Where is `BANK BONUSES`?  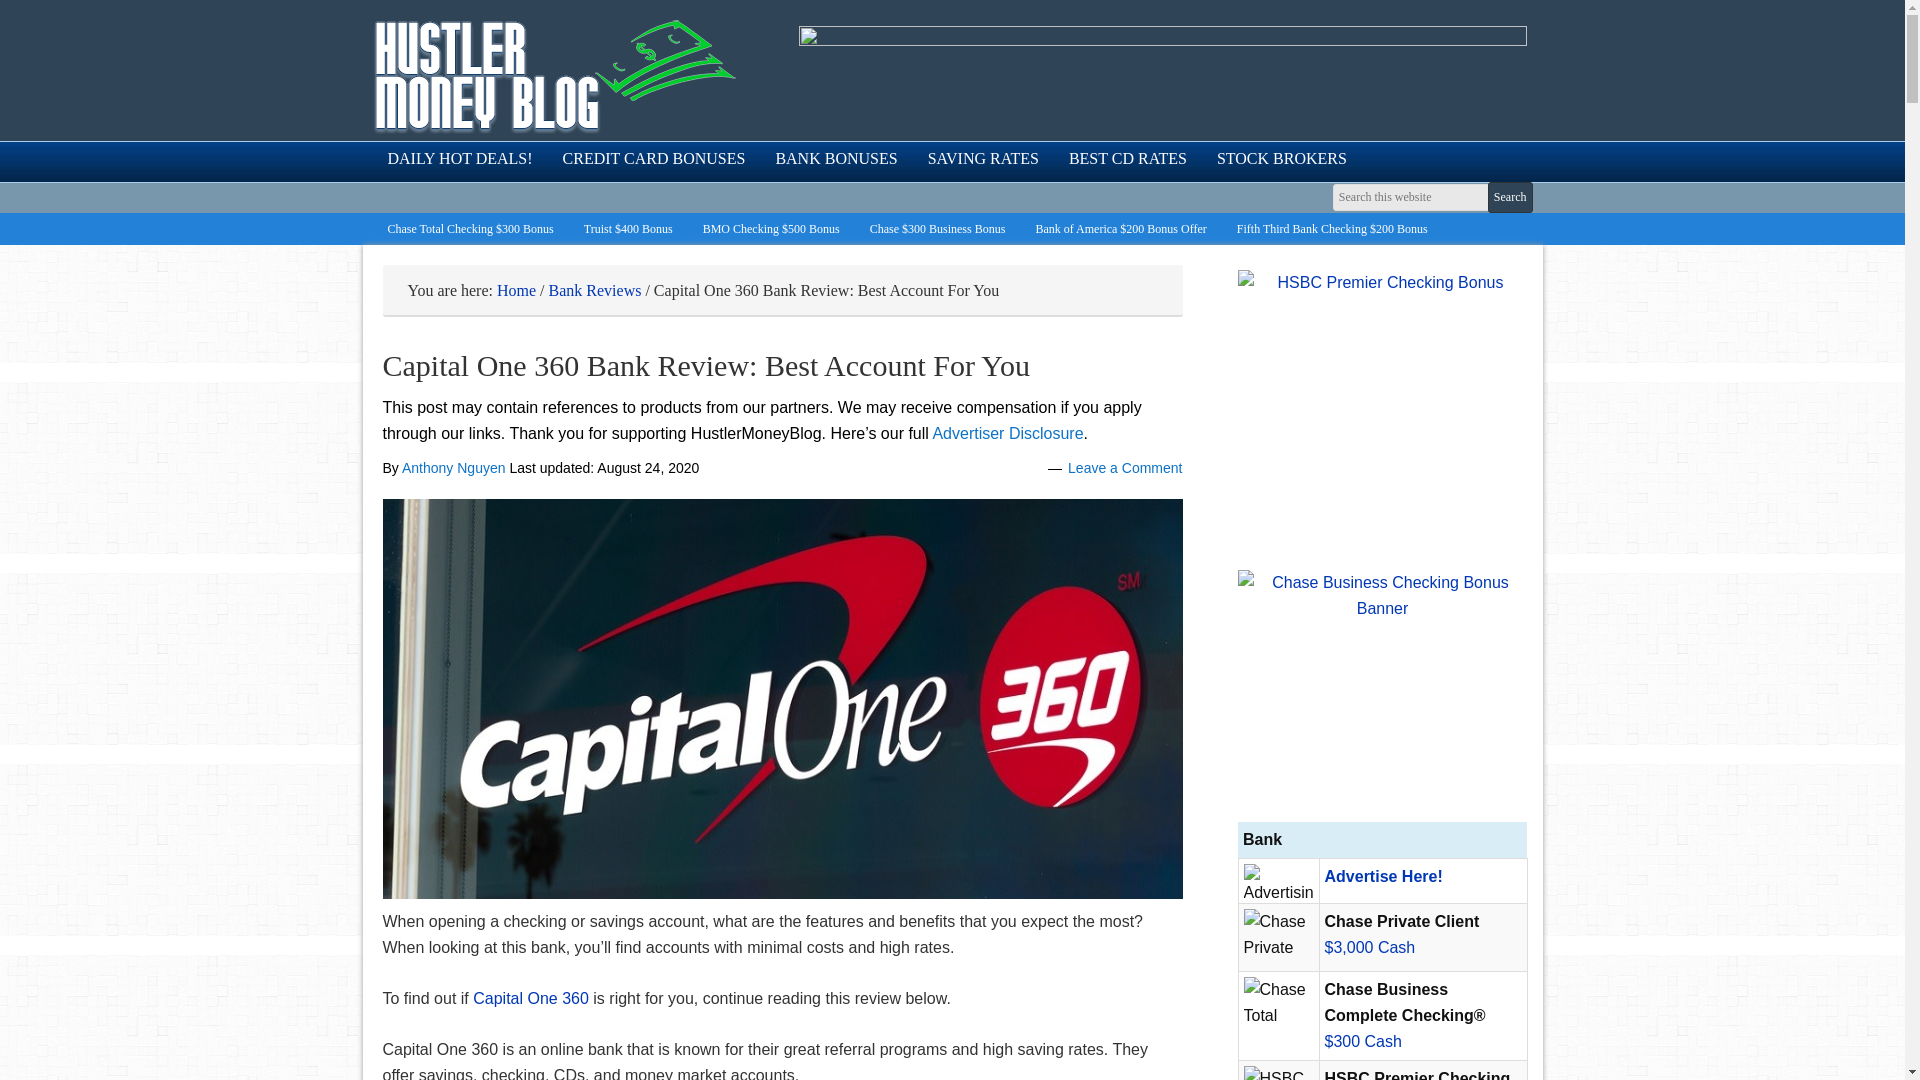
BANK BONUSES is located at coordinates (836, 159).